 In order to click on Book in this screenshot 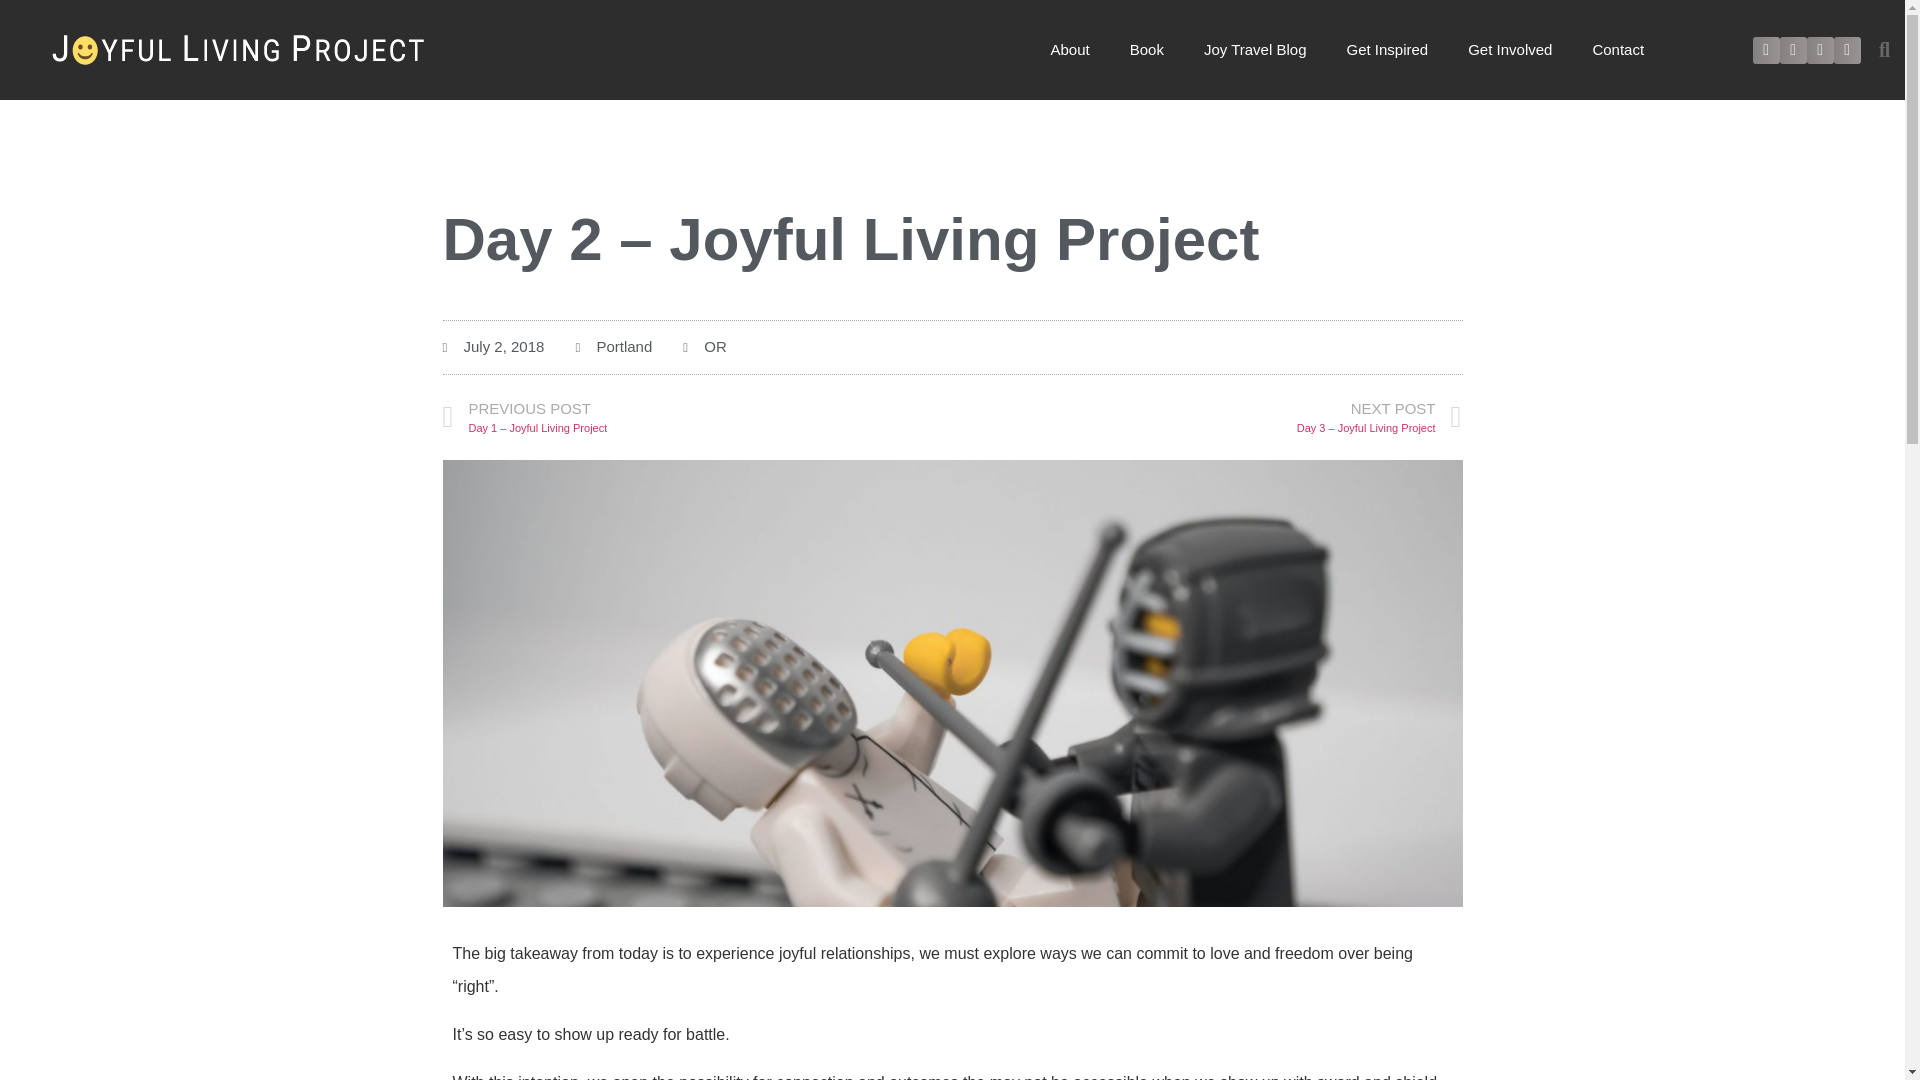, I will do `click(1146, 50)`.